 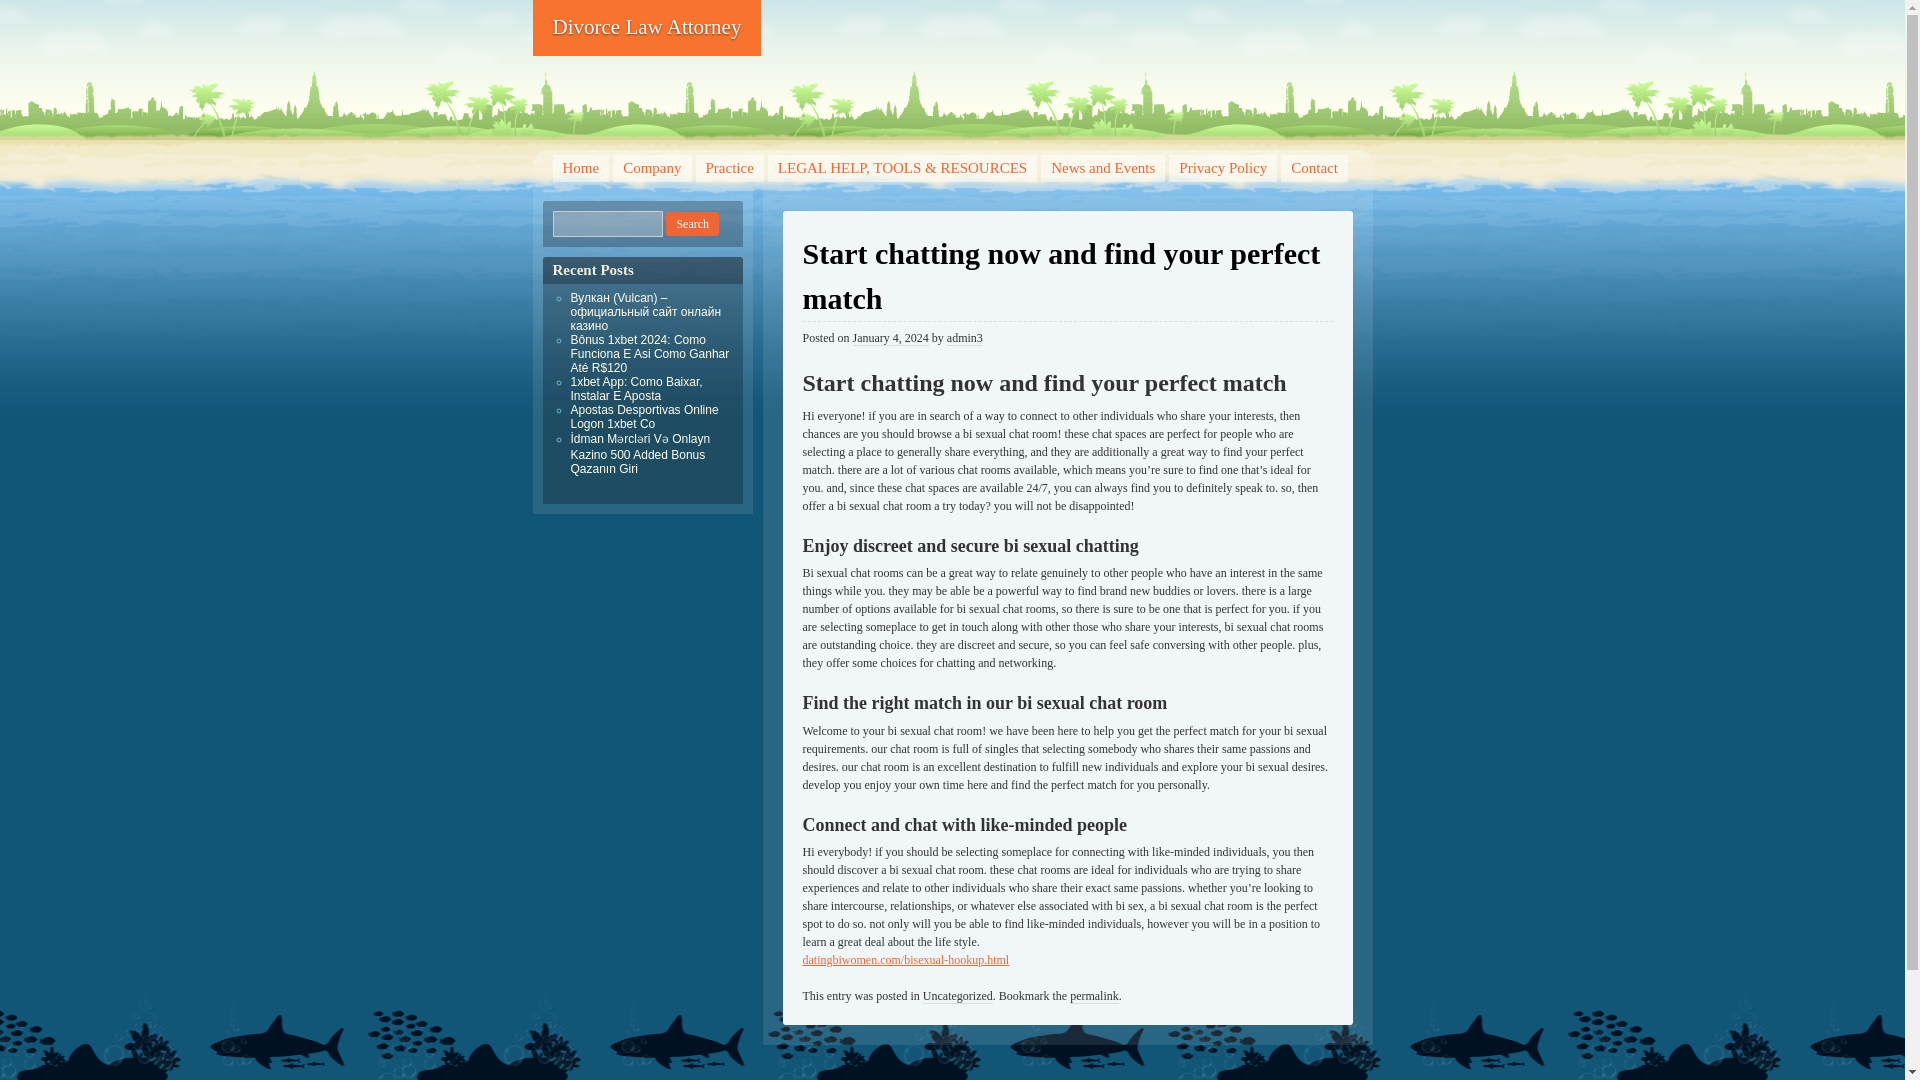 What do you see at coordinates (964, 337) in the screenshot?
I see `admin3` at bounding box center [964, 337].